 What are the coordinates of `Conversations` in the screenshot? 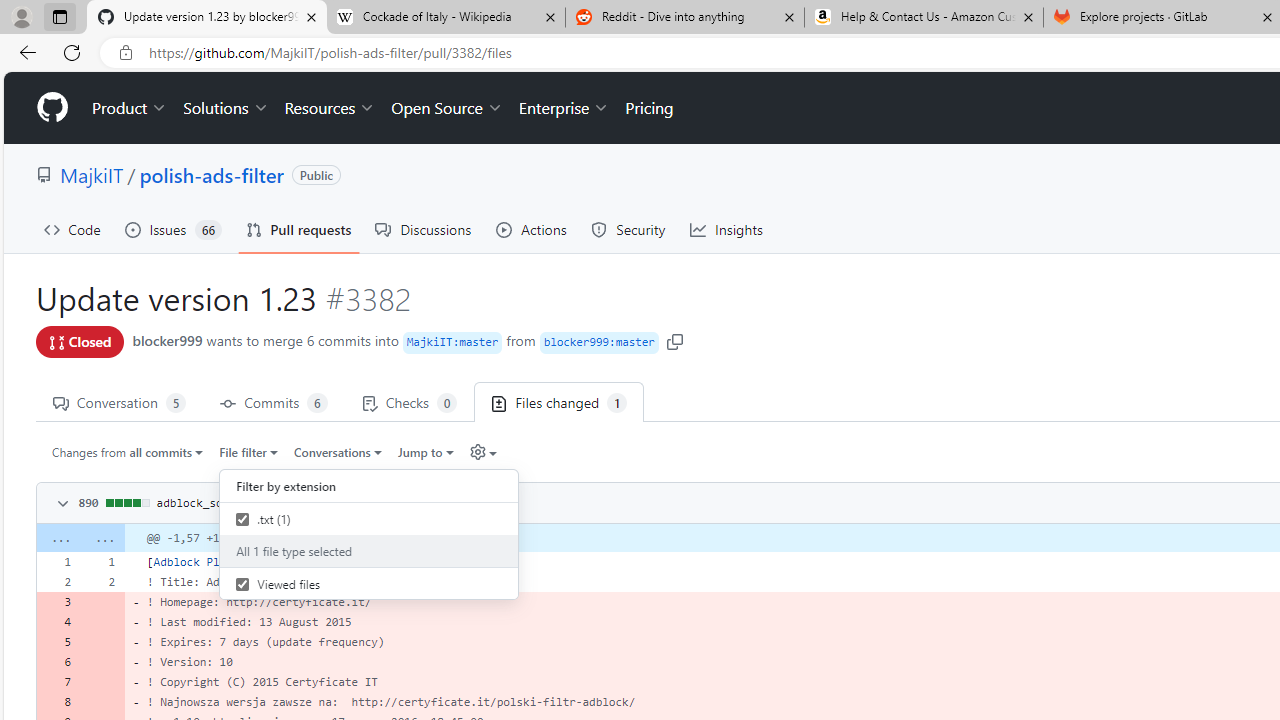 It's located at (338, 451).